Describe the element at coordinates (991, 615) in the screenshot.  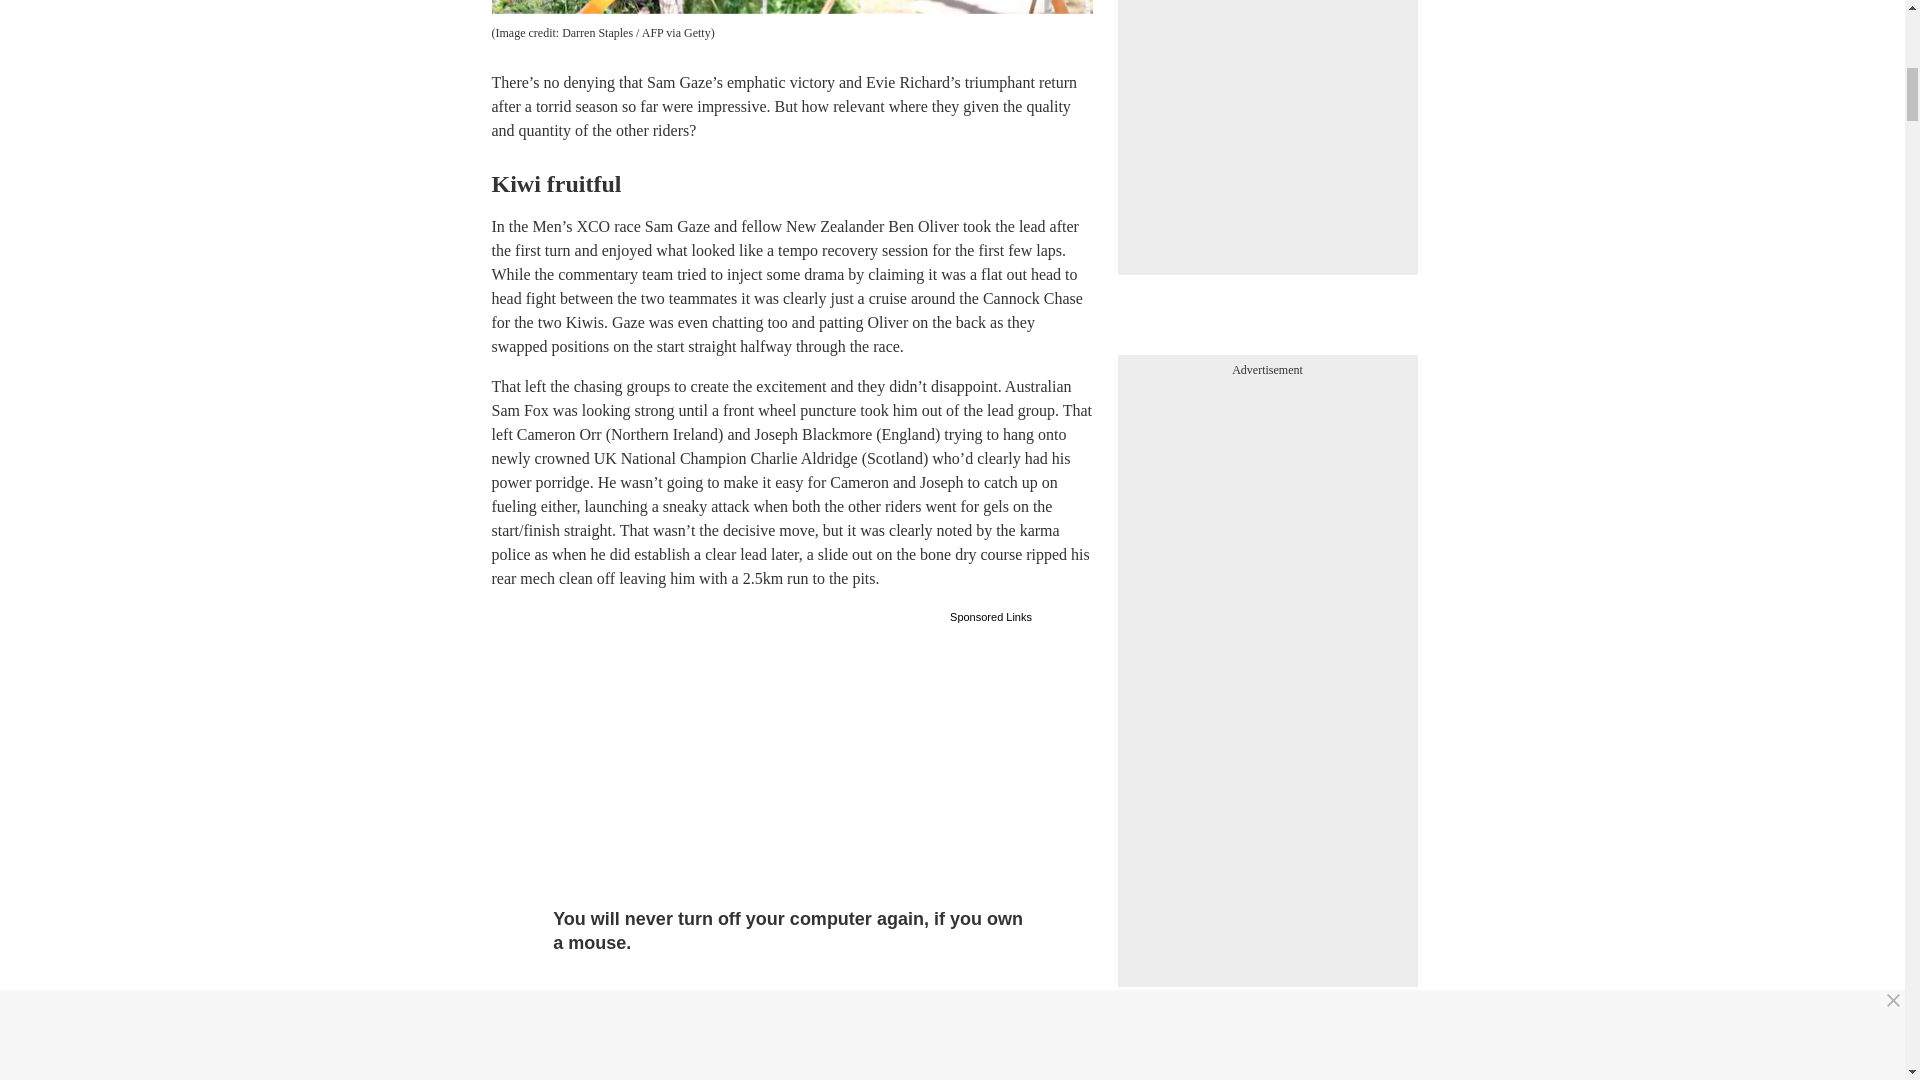
I see `Sponsored Links` at that location.